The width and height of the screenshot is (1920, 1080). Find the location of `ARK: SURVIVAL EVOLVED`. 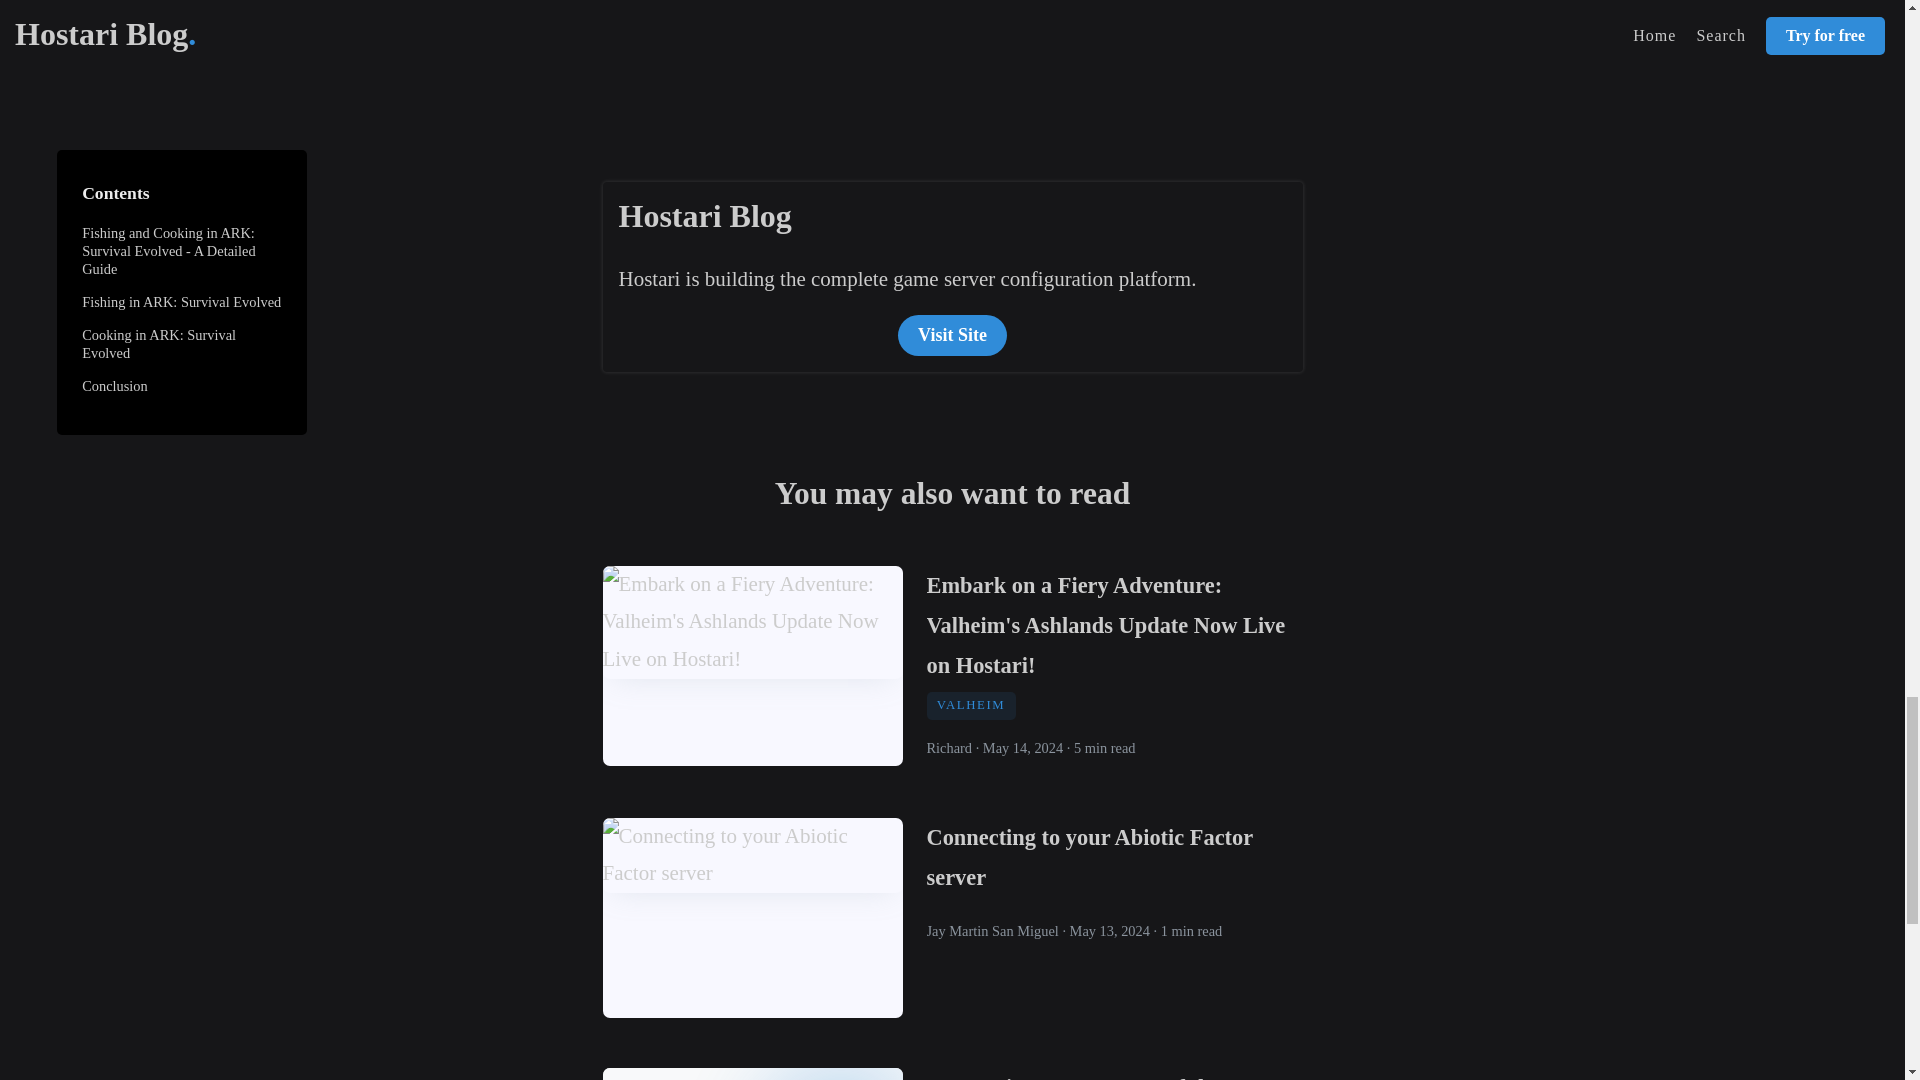

ARK: SURVIVAL EVOLVED is located at coordinates (716, 60).